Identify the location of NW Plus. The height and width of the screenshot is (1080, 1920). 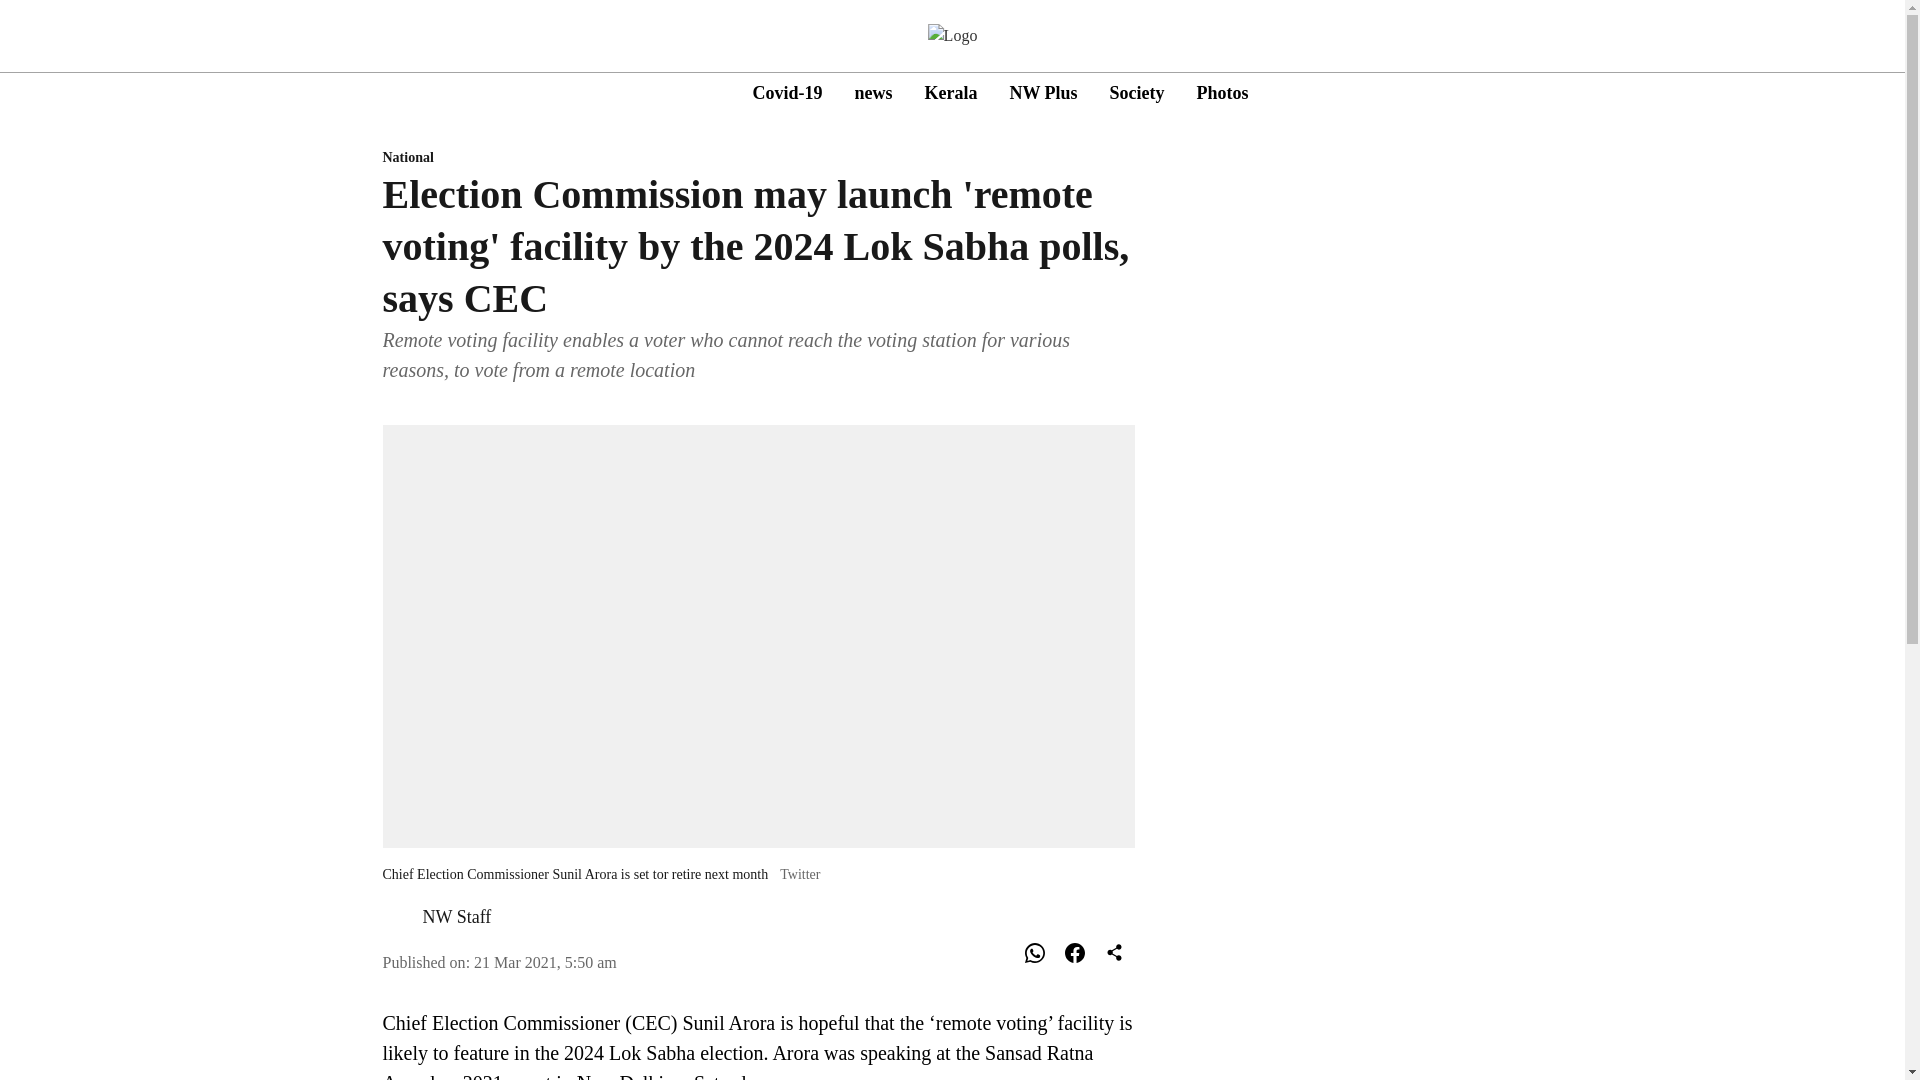
(999, 94).